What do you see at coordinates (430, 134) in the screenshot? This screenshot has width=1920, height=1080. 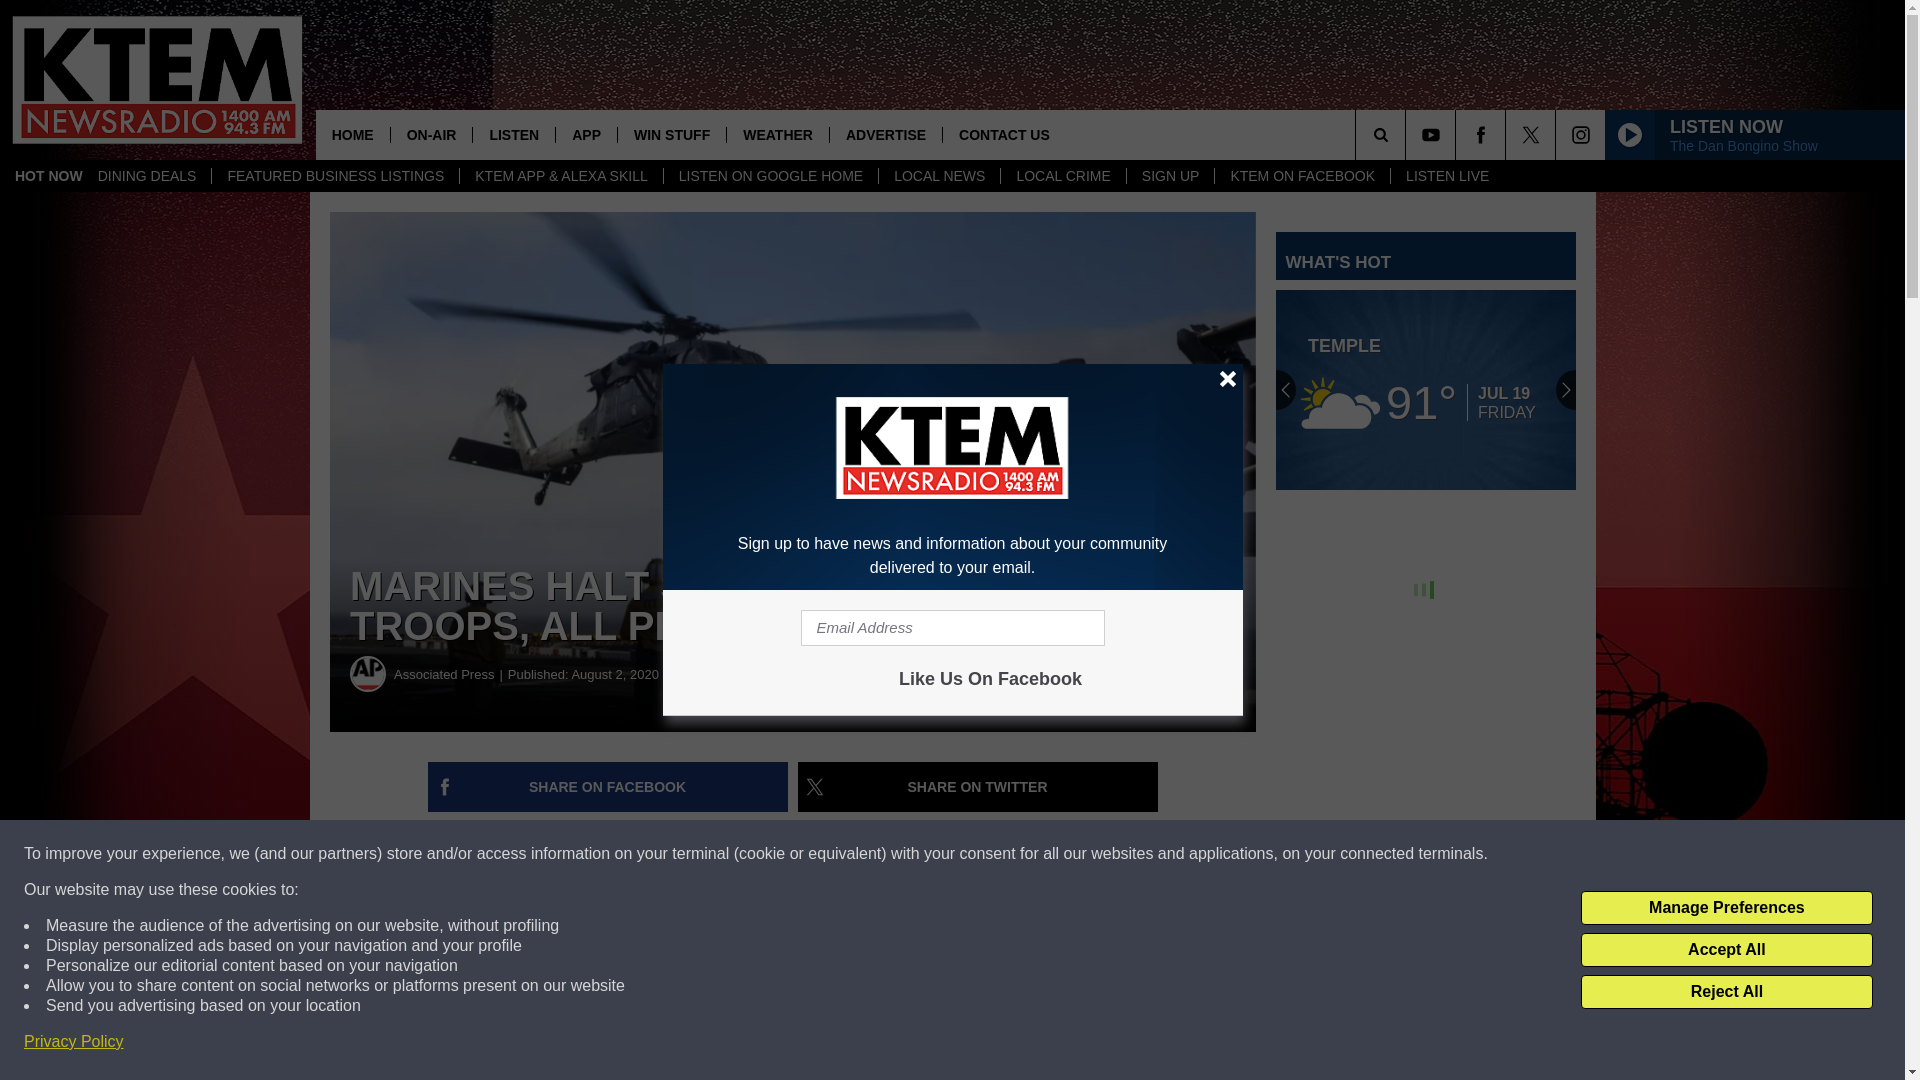 I see `ON-AIR` at bounding box center [430, 134].